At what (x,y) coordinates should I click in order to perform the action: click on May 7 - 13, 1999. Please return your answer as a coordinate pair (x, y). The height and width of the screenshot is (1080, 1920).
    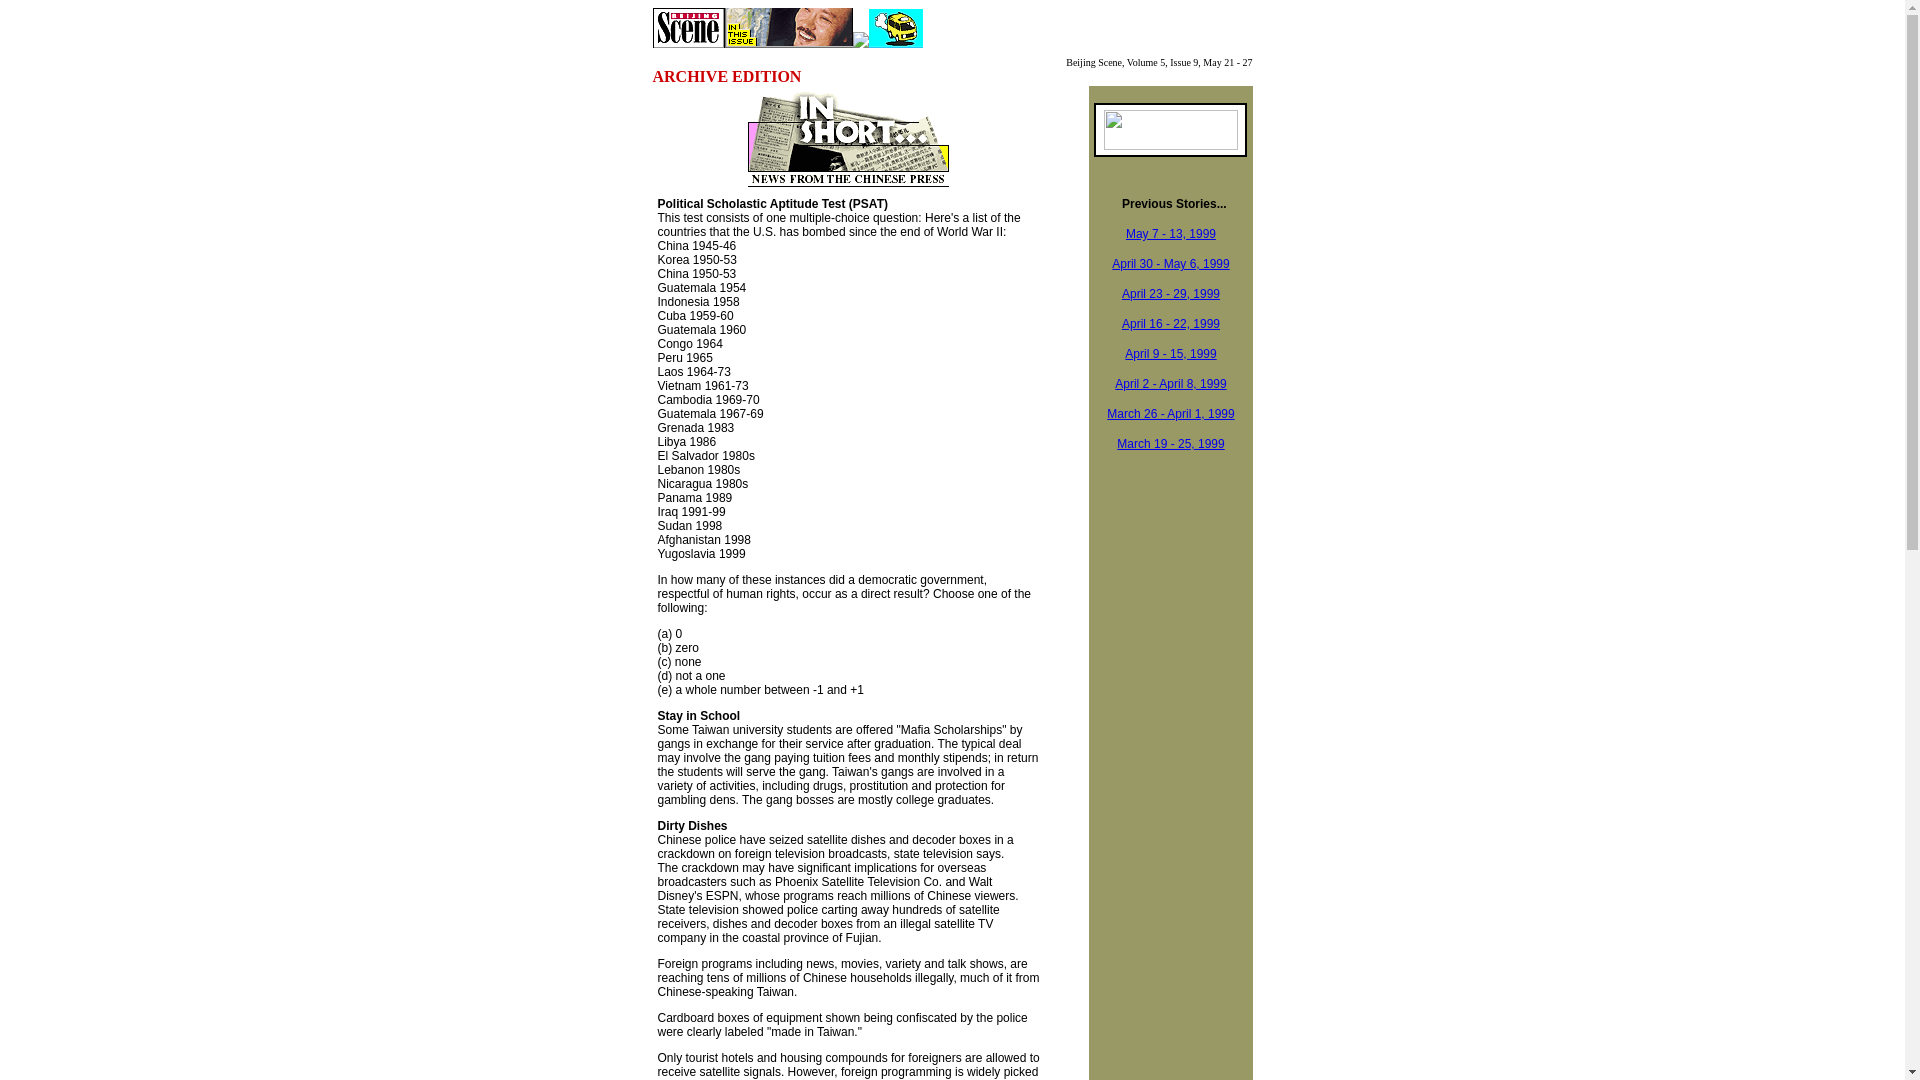
    Looking at the image, I should click on (1170, 232).